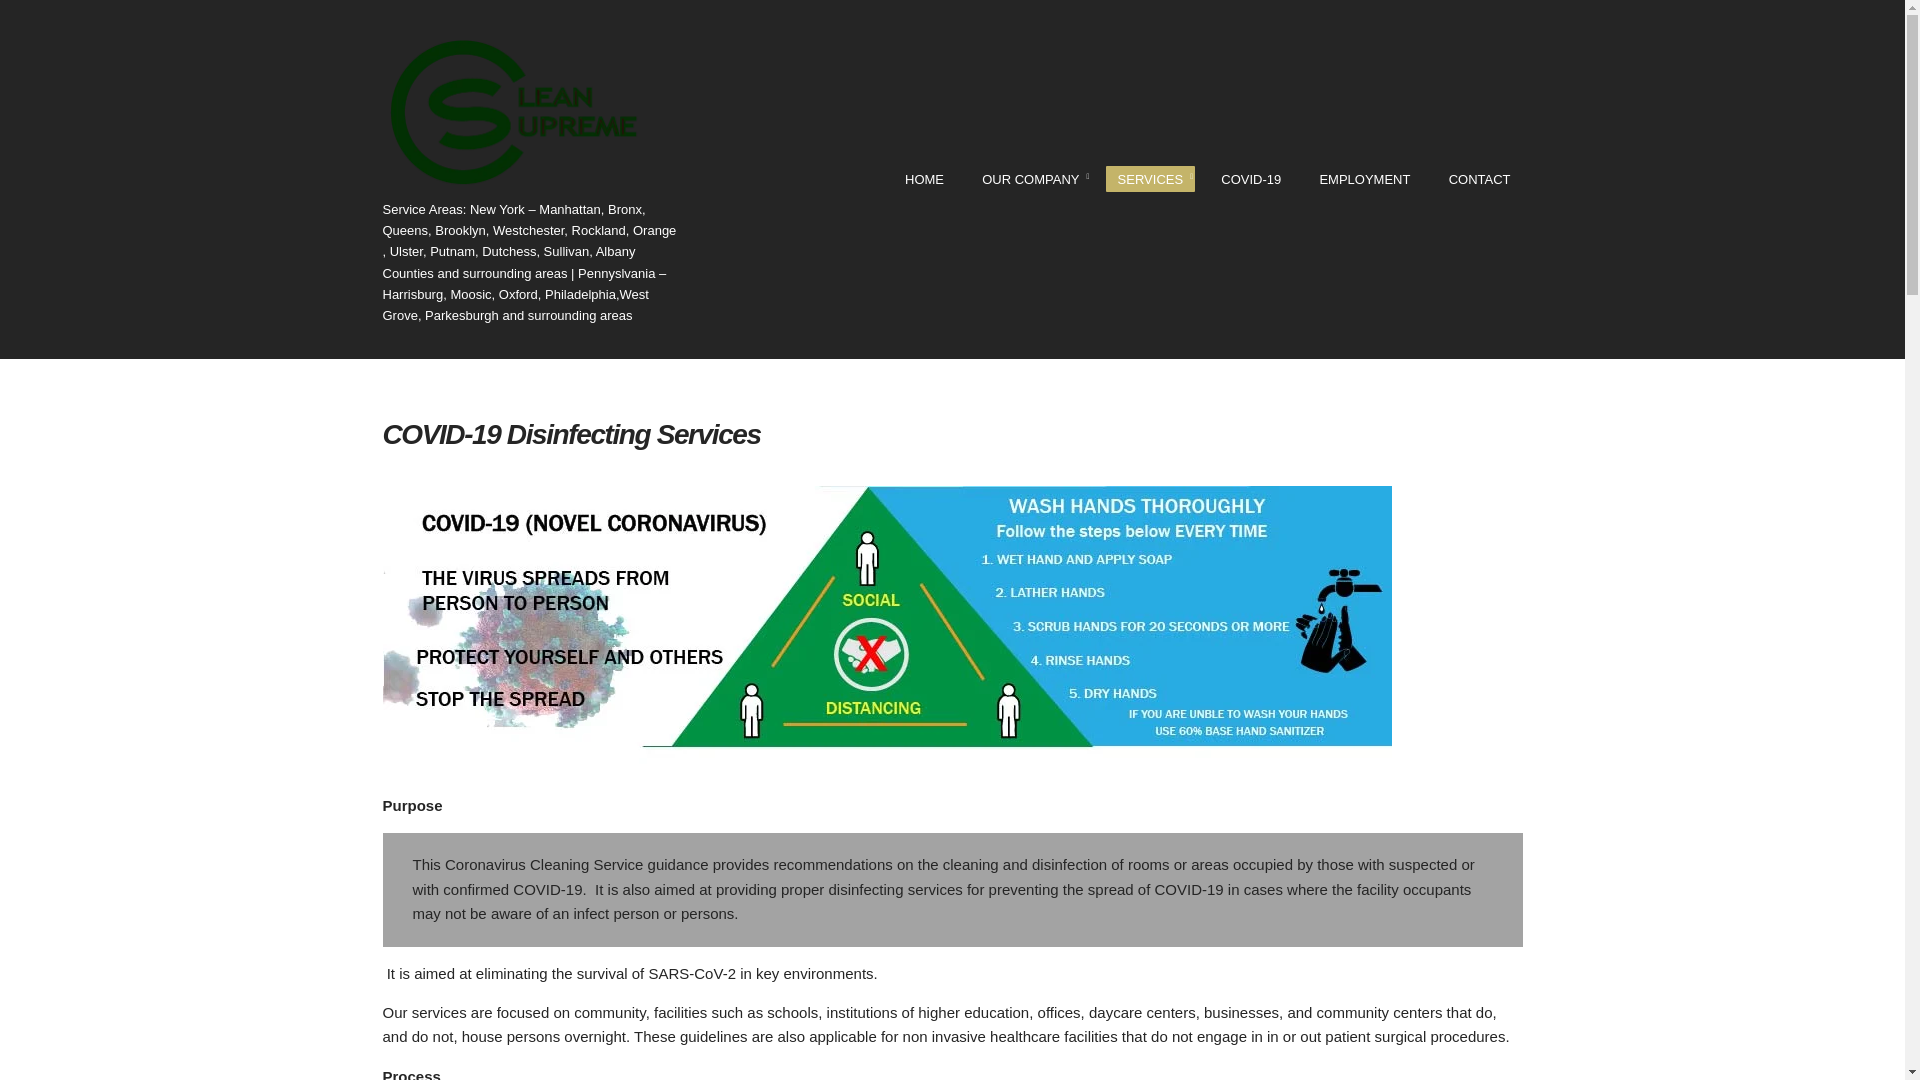  Describe the element at coordinates (924, 179) in the screenshot. I see `HOME` at that location.